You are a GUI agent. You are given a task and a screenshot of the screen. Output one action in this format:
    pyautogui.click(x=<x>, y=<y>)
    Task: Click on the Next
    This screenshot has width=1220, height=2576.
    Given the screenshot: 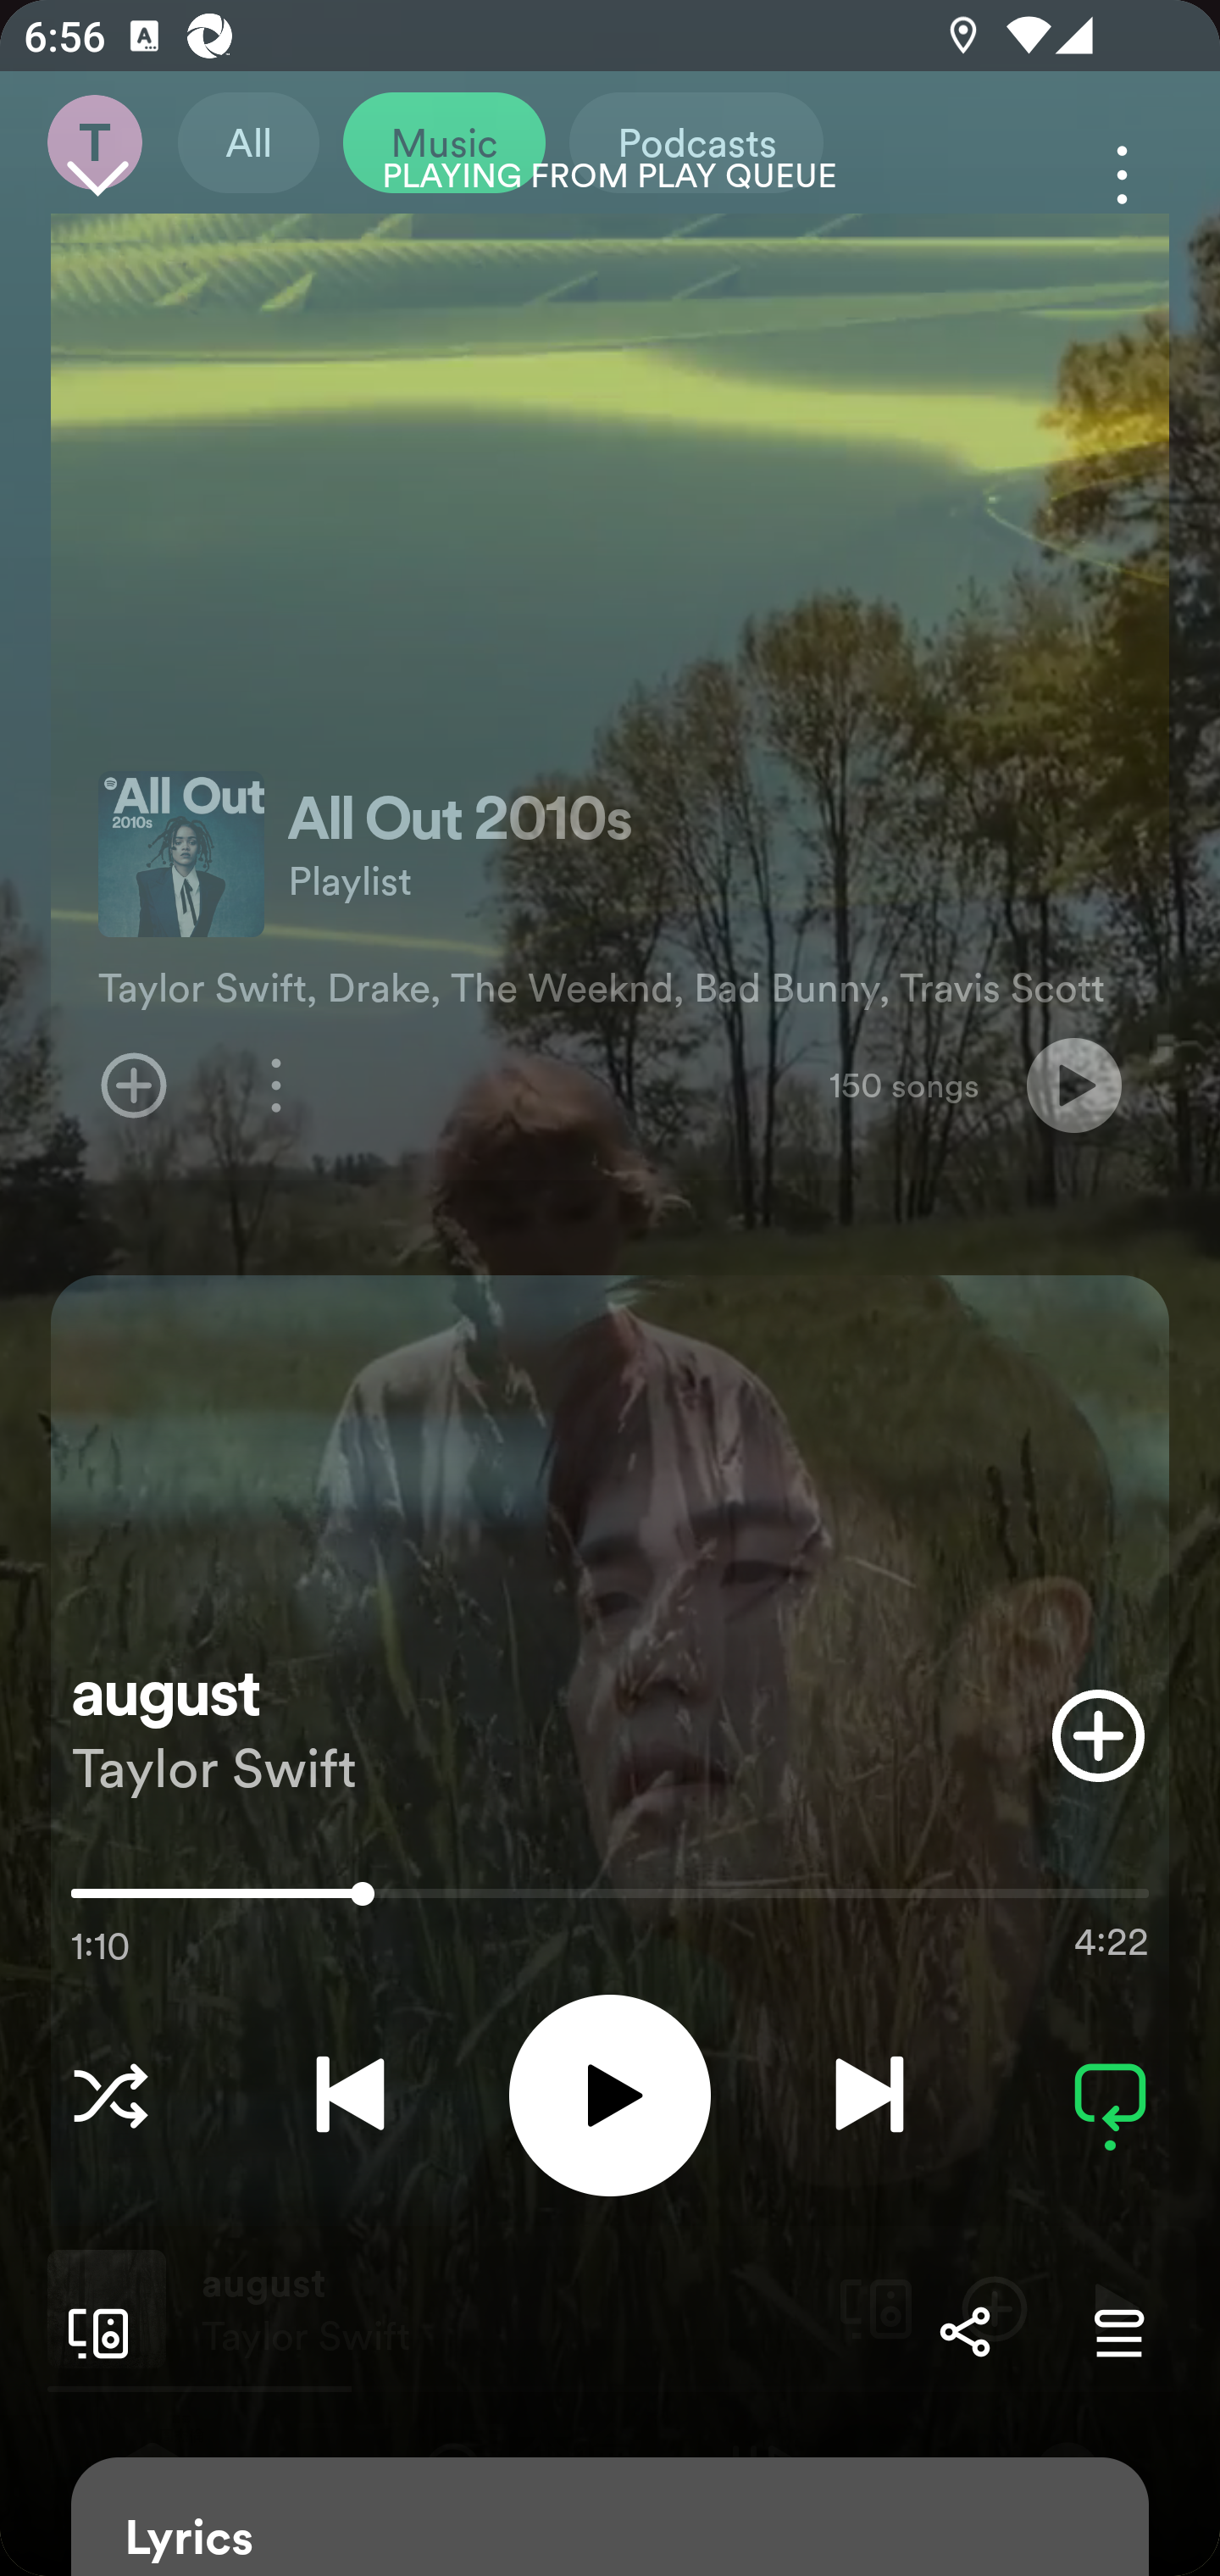 What is the action you would take?
    pyautogui.click(x=869, y=2095)
    